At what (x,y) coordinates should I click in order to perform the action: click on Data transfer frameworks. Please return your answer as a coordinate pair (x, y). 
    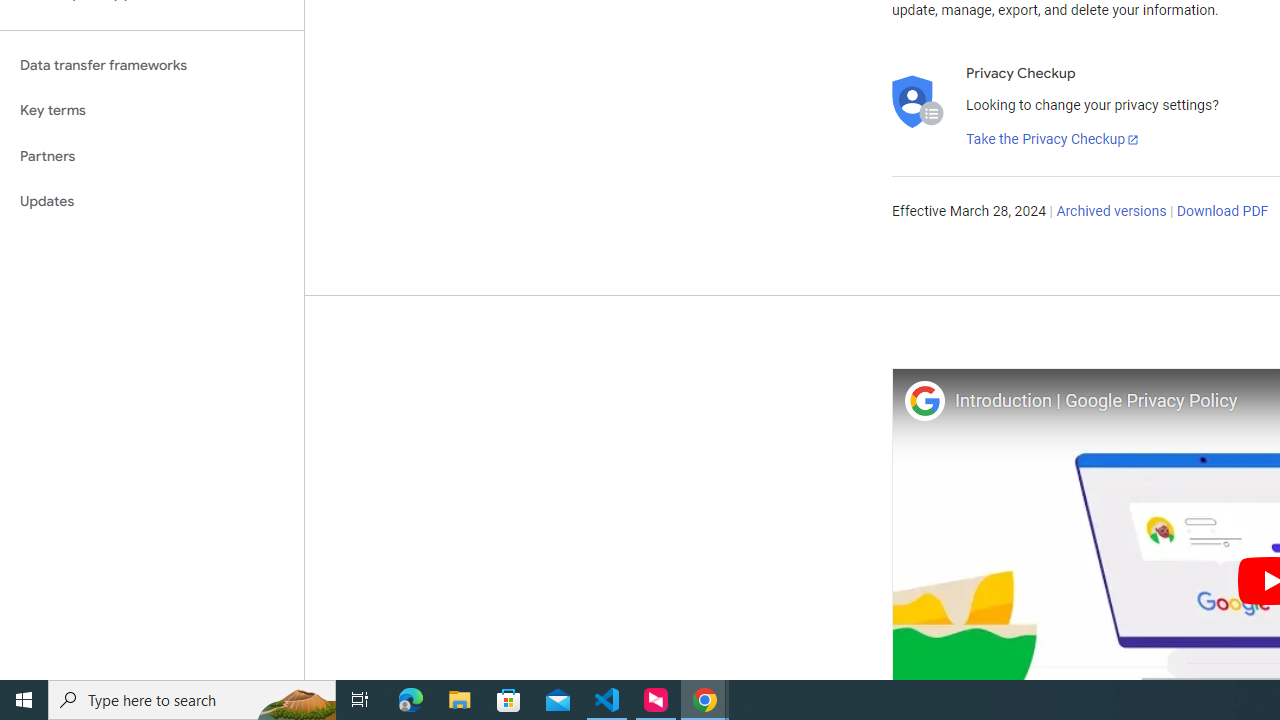
    Looking at the image, I should click on (152, 65).